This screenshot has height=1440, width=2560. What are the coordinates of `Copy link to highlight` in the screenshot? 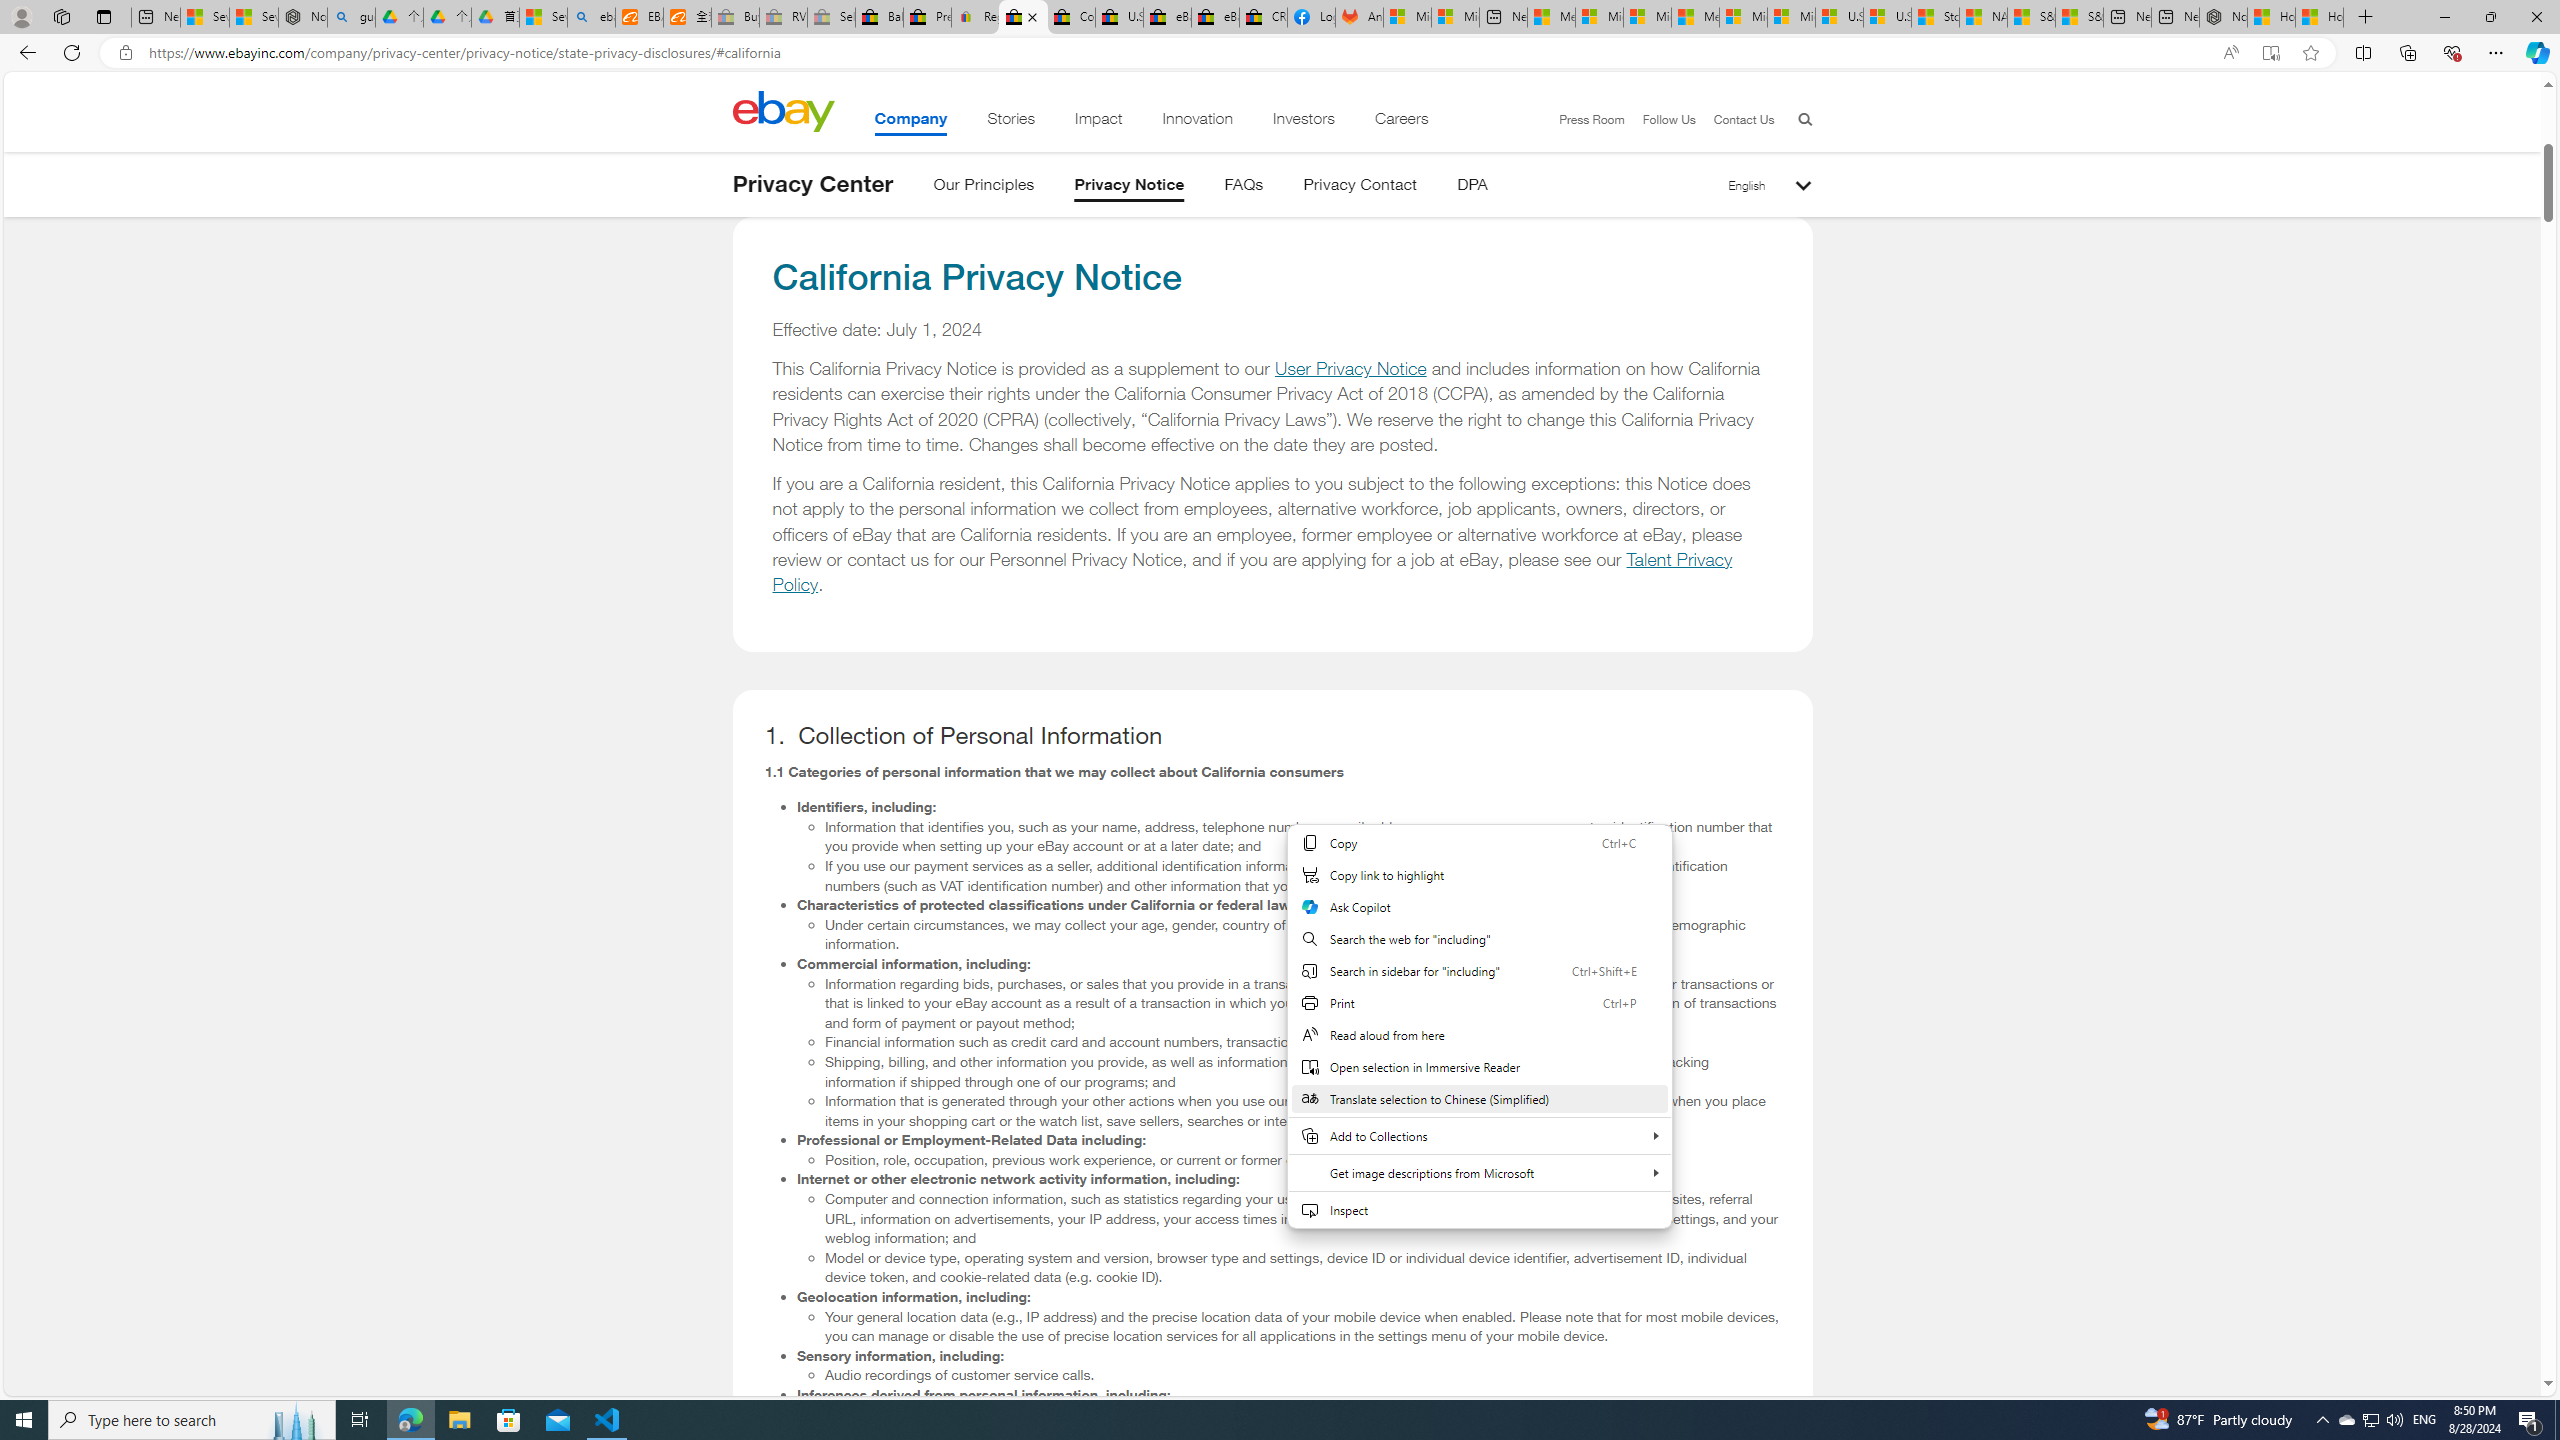 It's located at (1479, 875).